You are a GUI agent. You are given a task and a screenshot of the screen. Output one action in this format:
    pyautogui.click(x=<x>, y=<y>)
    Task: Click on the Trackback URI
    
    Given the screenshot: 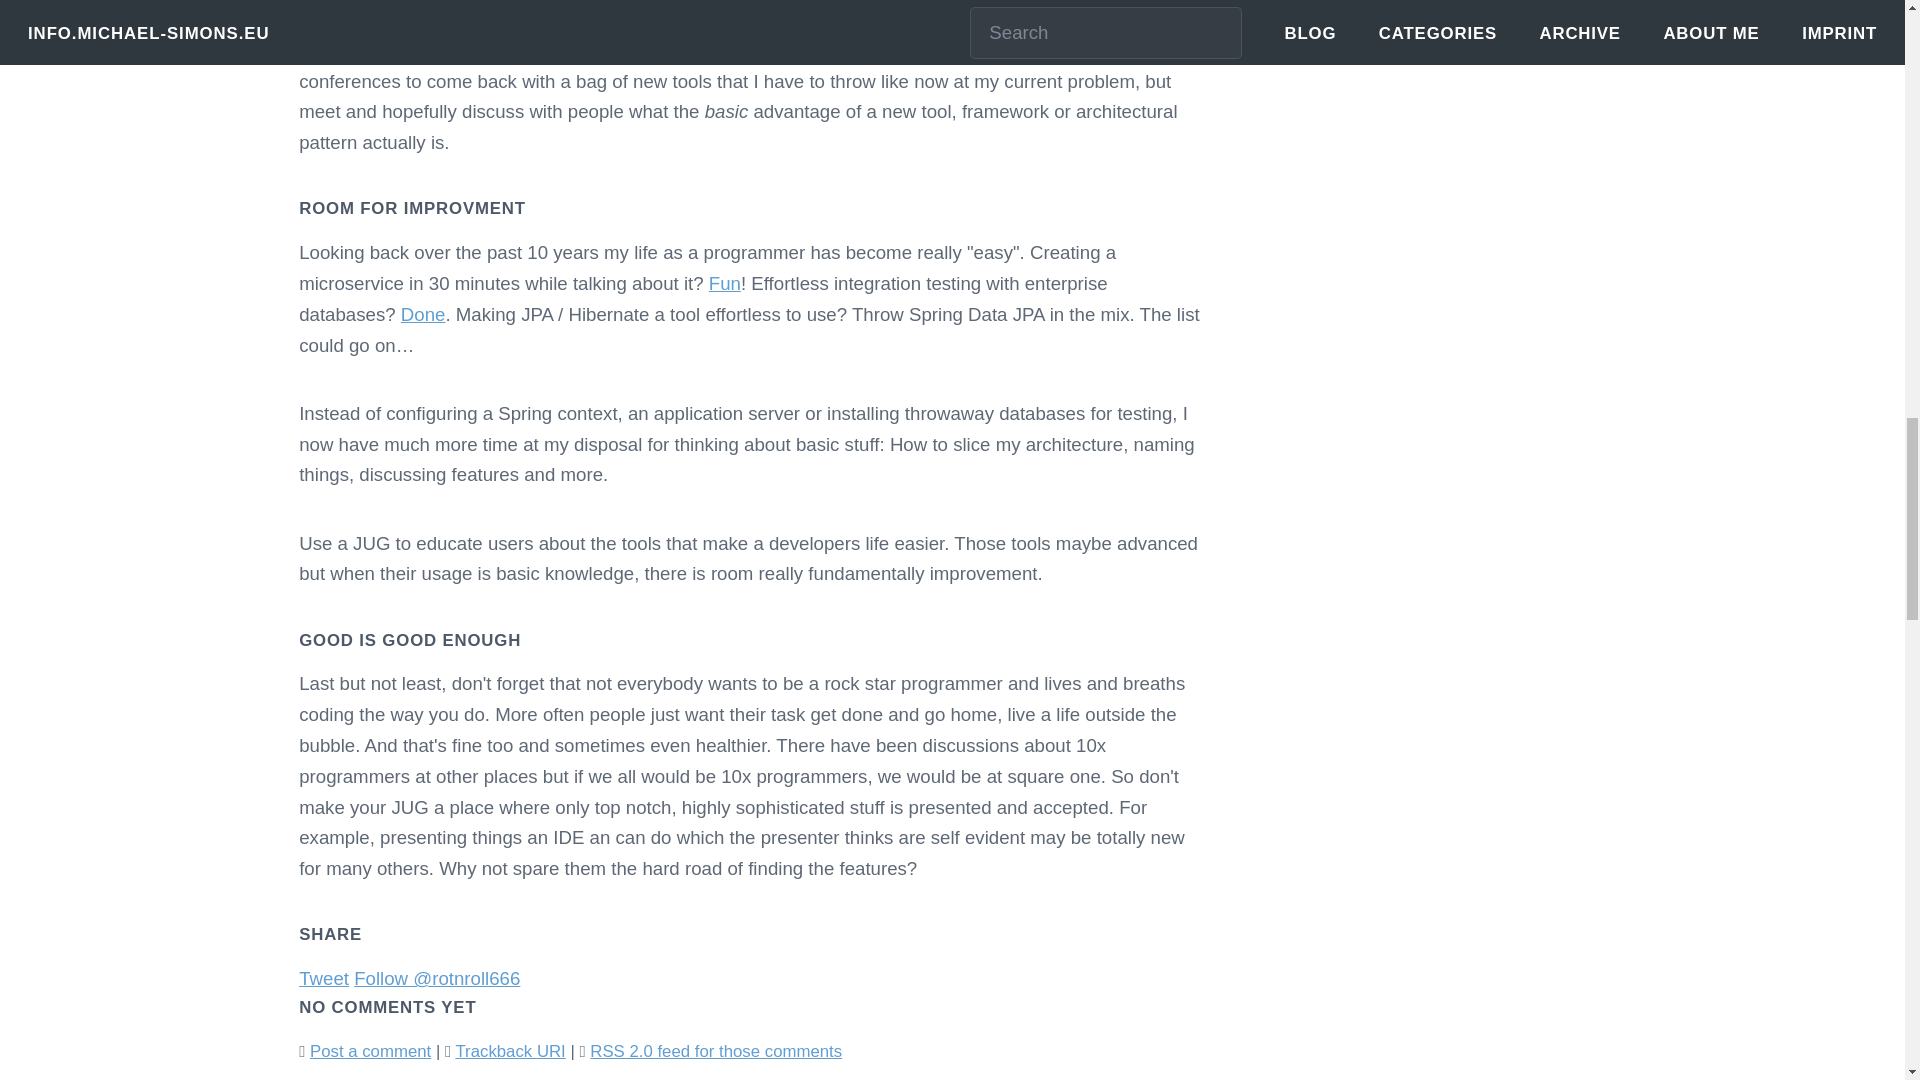 What is the action you would take?
    pyautogui.click(x=510, y=1051)
    